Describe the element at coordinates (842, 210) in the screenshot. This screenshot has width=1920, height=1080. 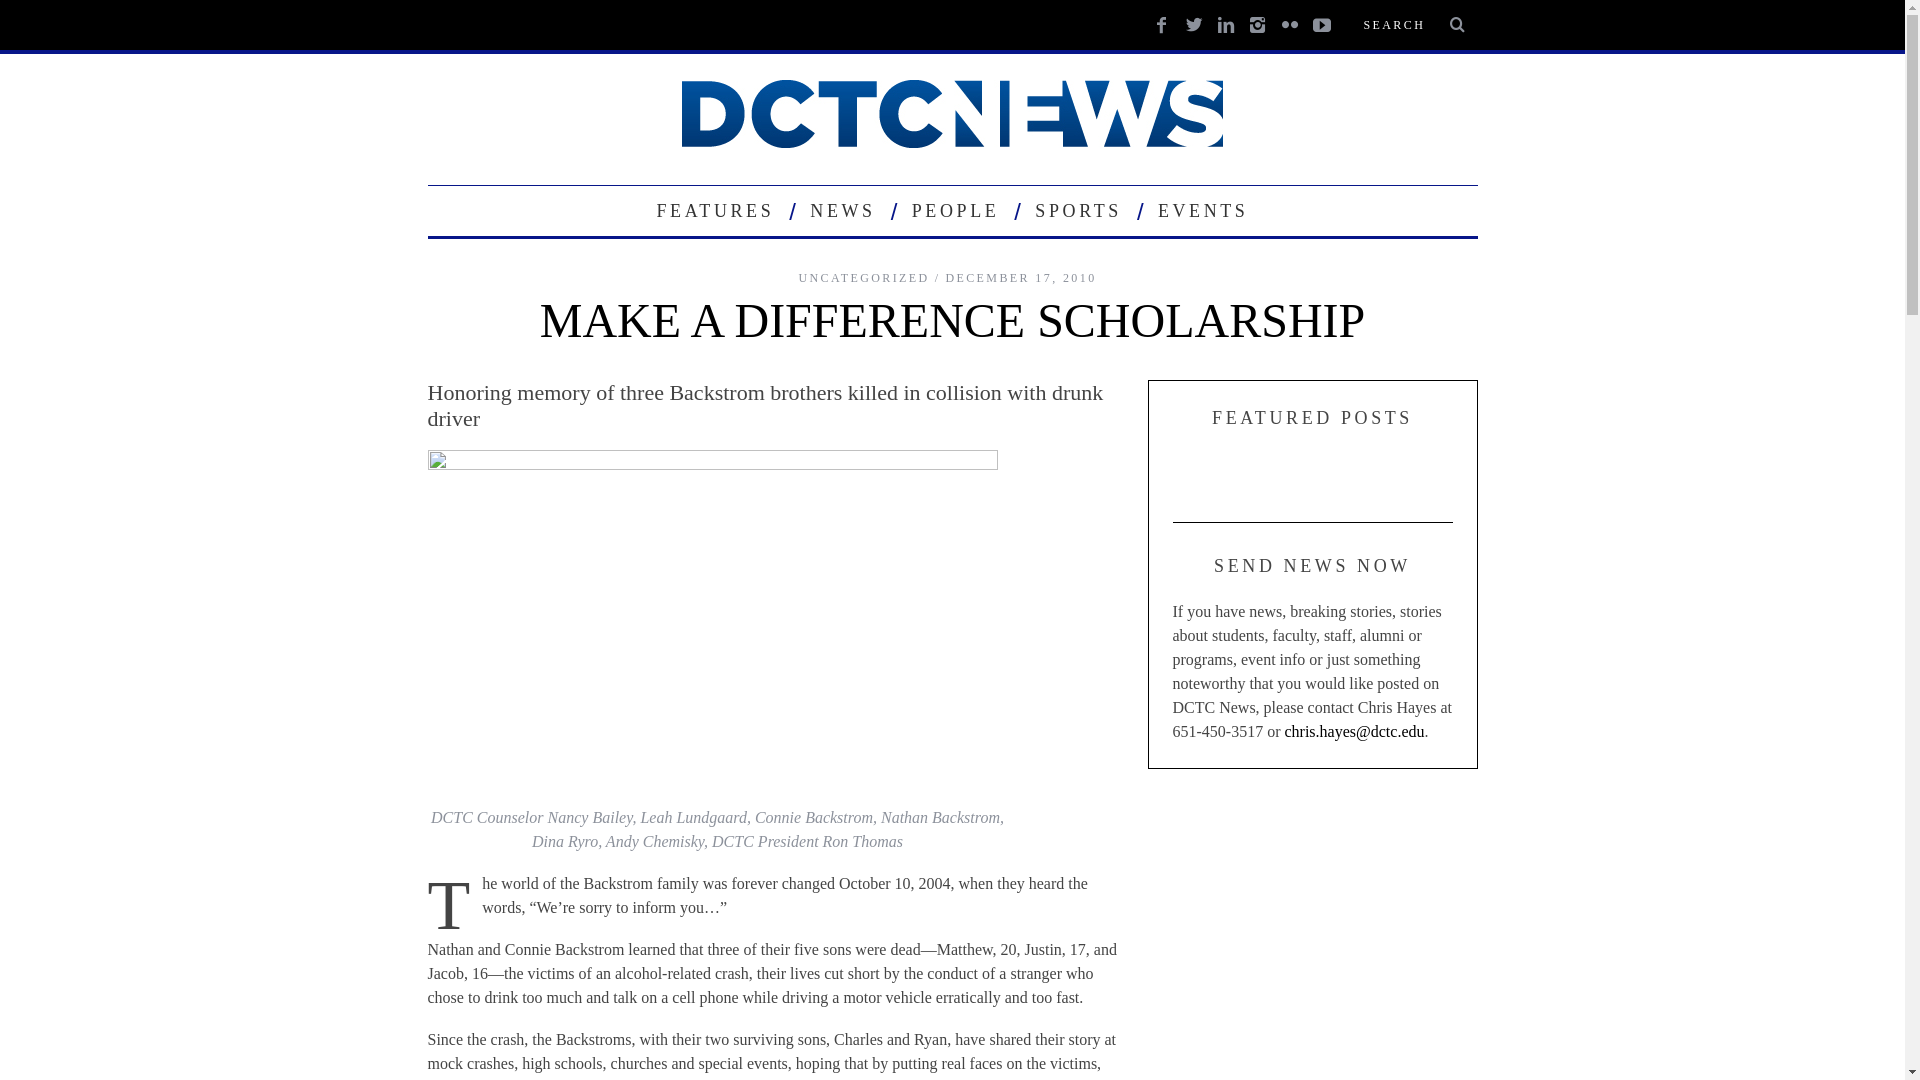
I see `NEWS` at that location.